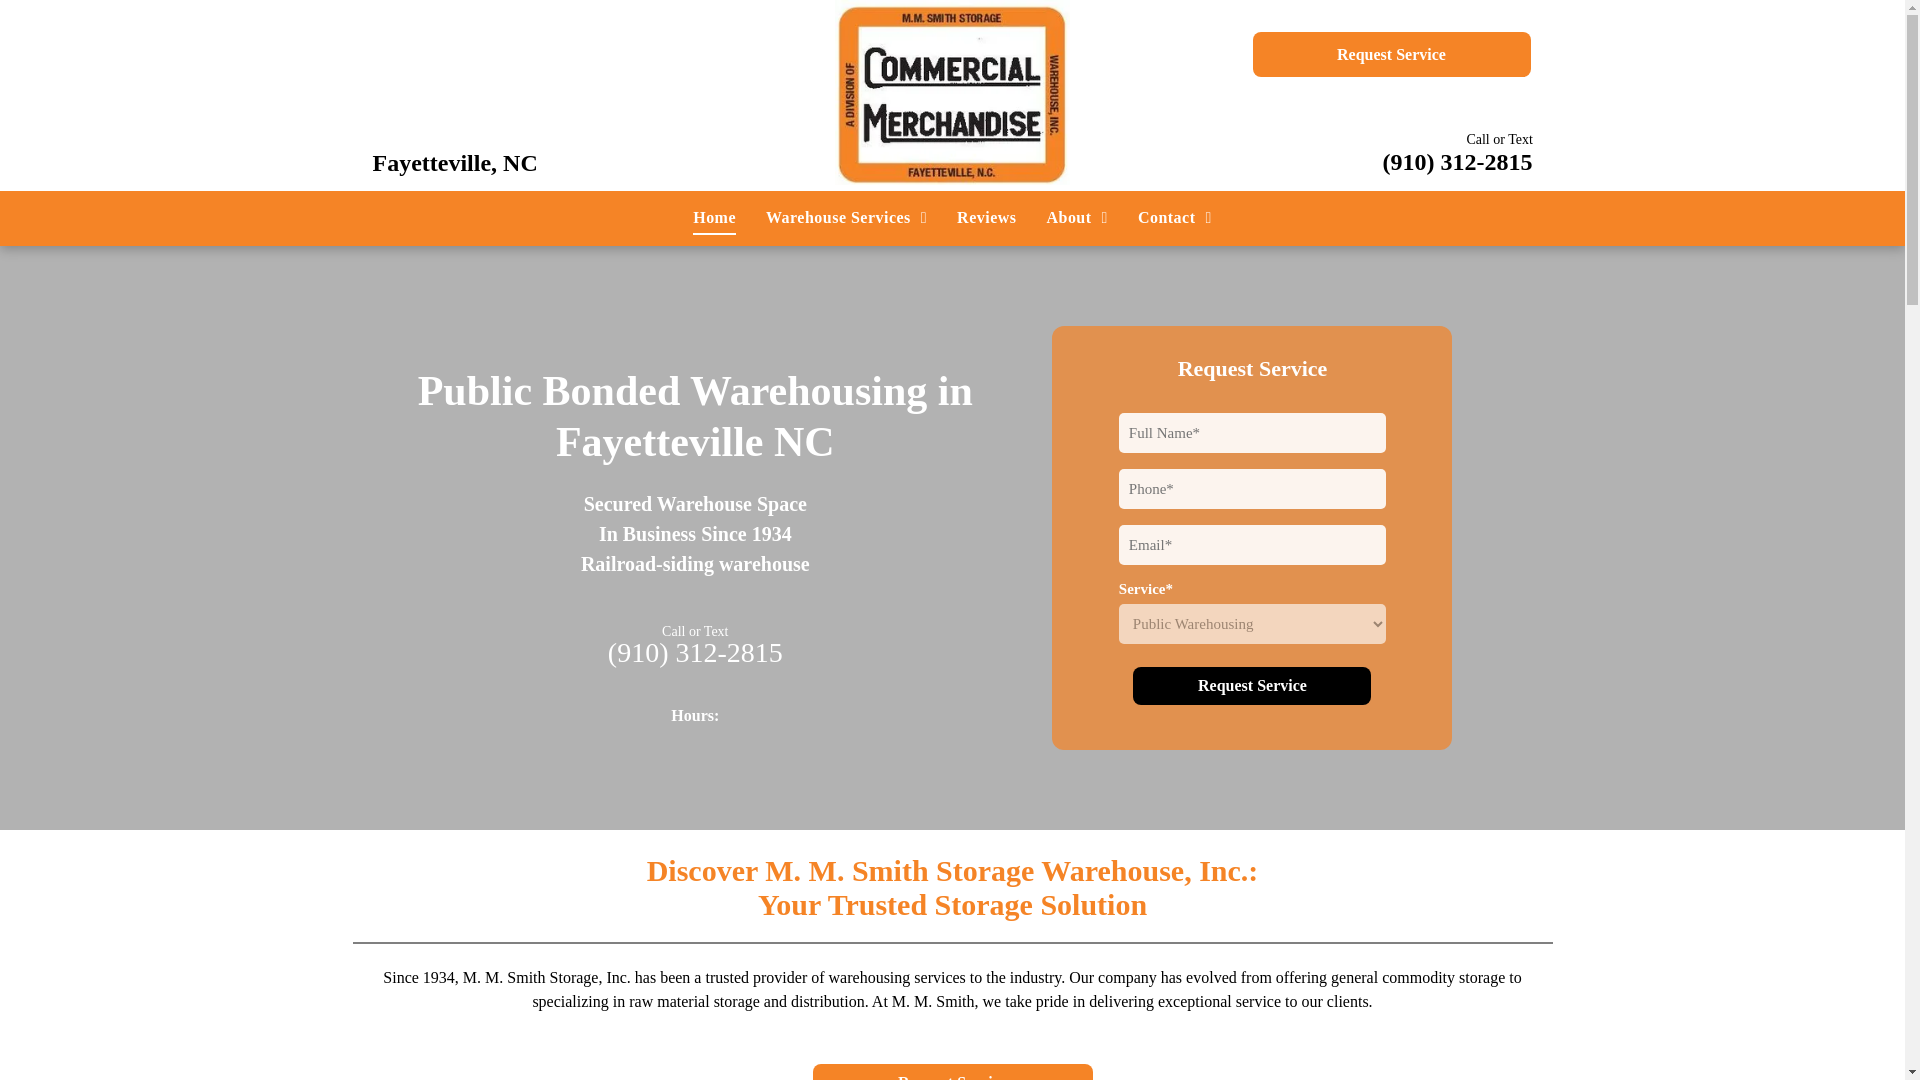 This screenshot has height=1080, width=1920. Describe the element at coordinates (952, 1072) in the screenshot. I see `Request Service` at that location.